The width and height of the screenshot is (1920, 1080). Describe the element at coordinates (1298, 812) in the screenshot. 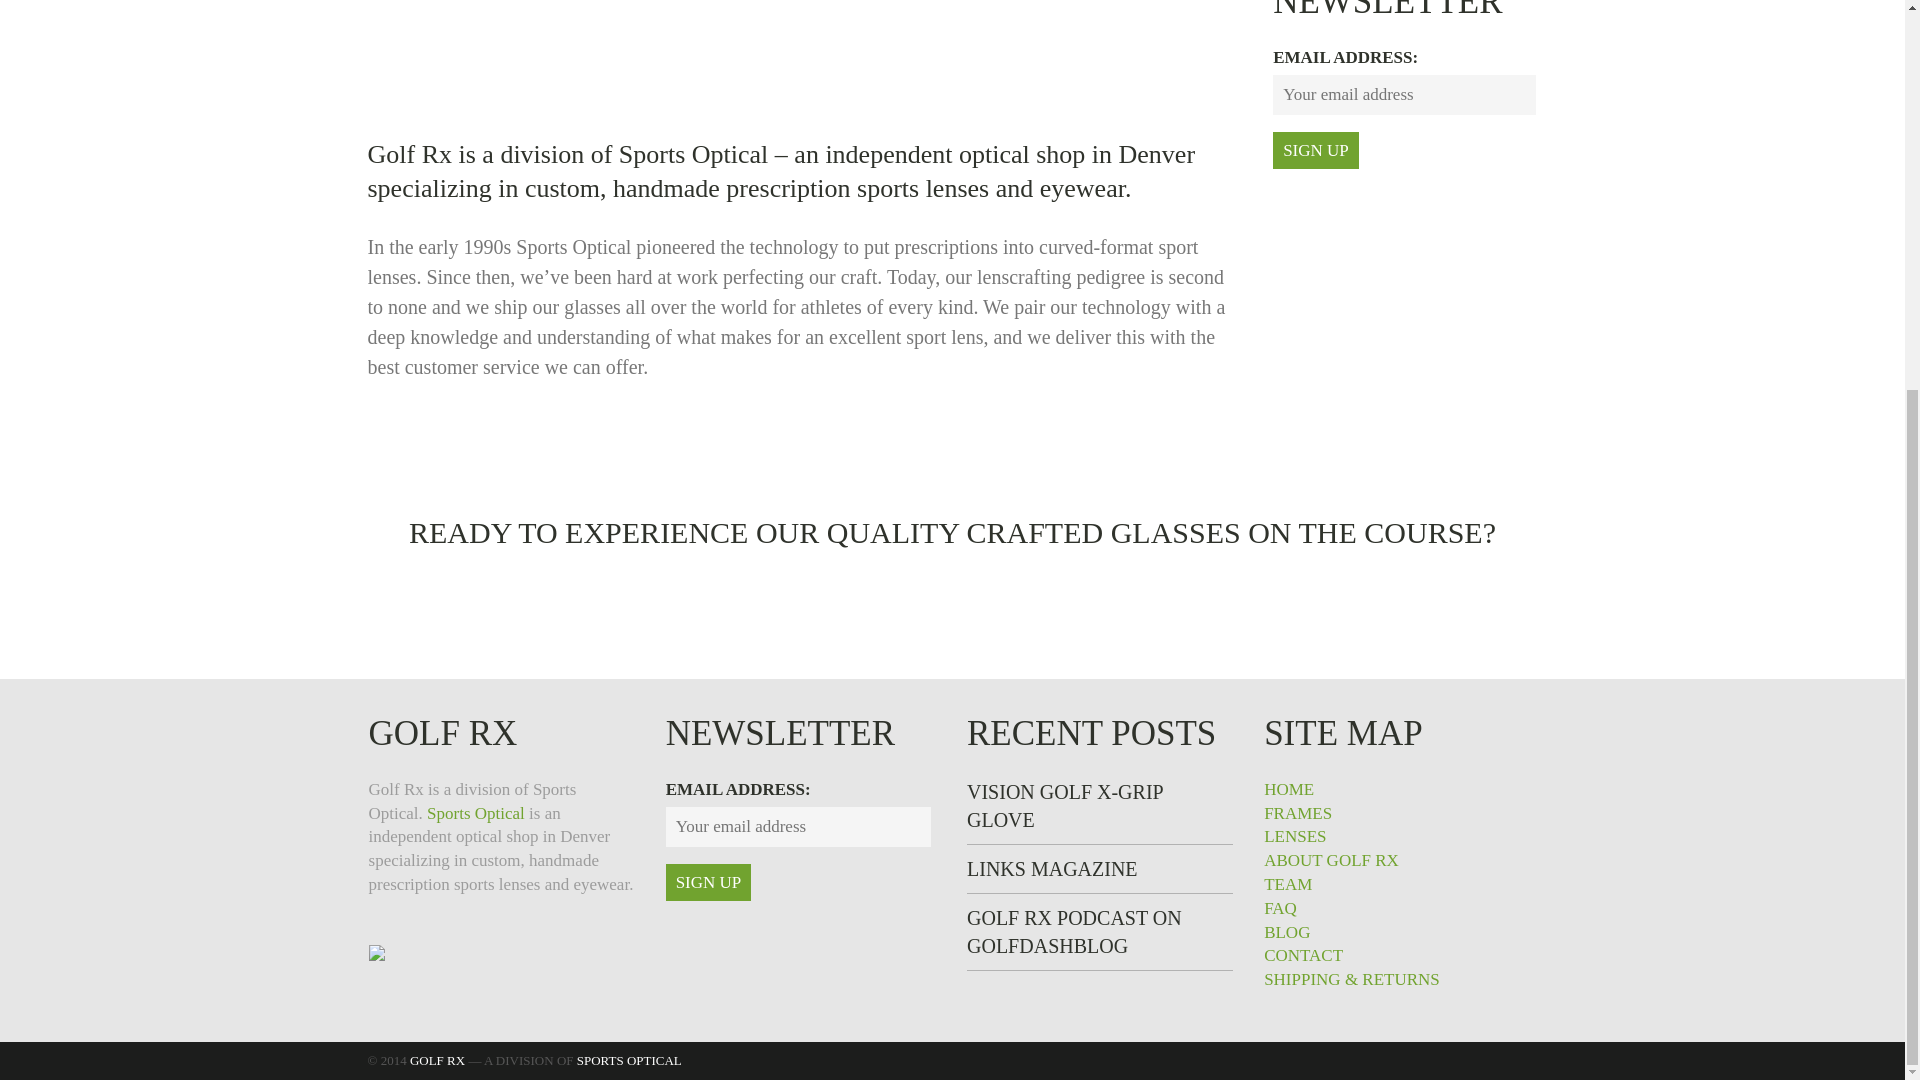

I see `FRAMES` at that location.